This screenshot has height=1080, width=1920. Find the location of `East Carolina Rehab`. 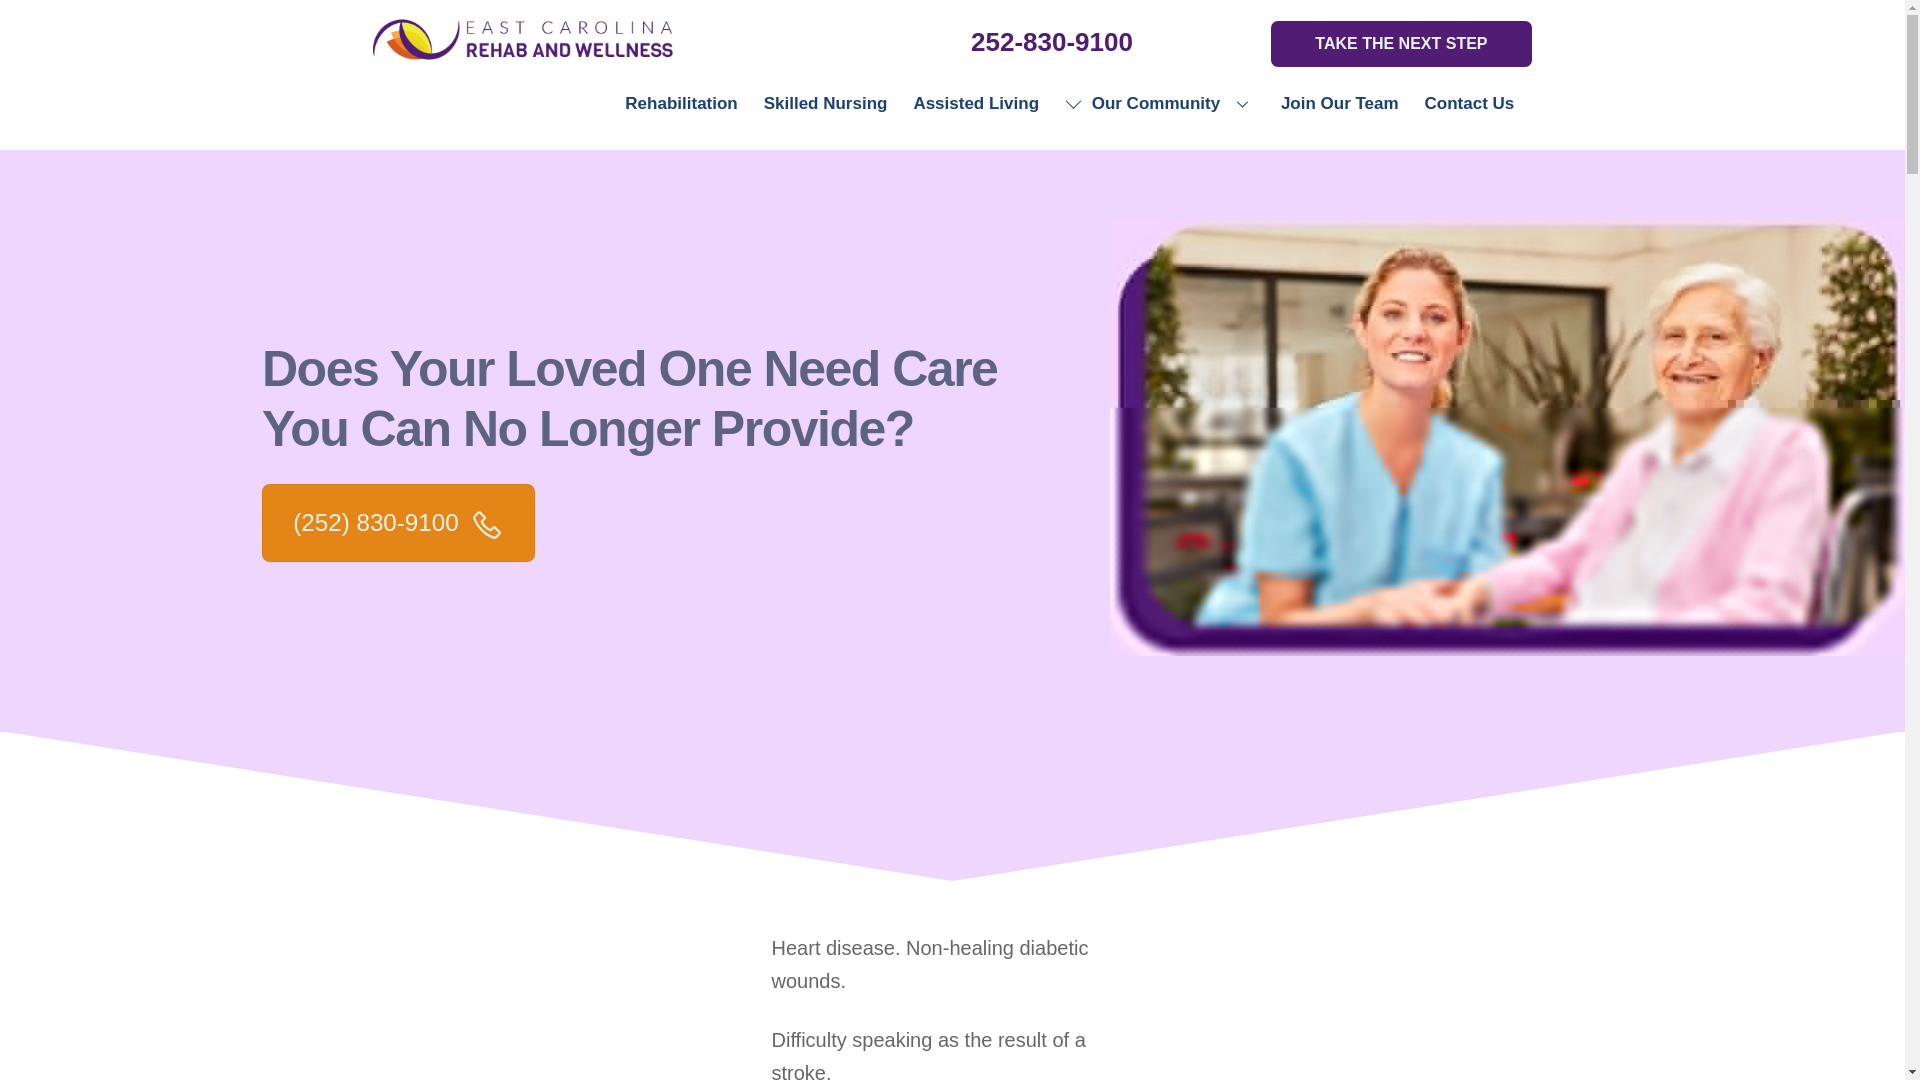

East Carolina Rehab is located at coordinates (522, 51).